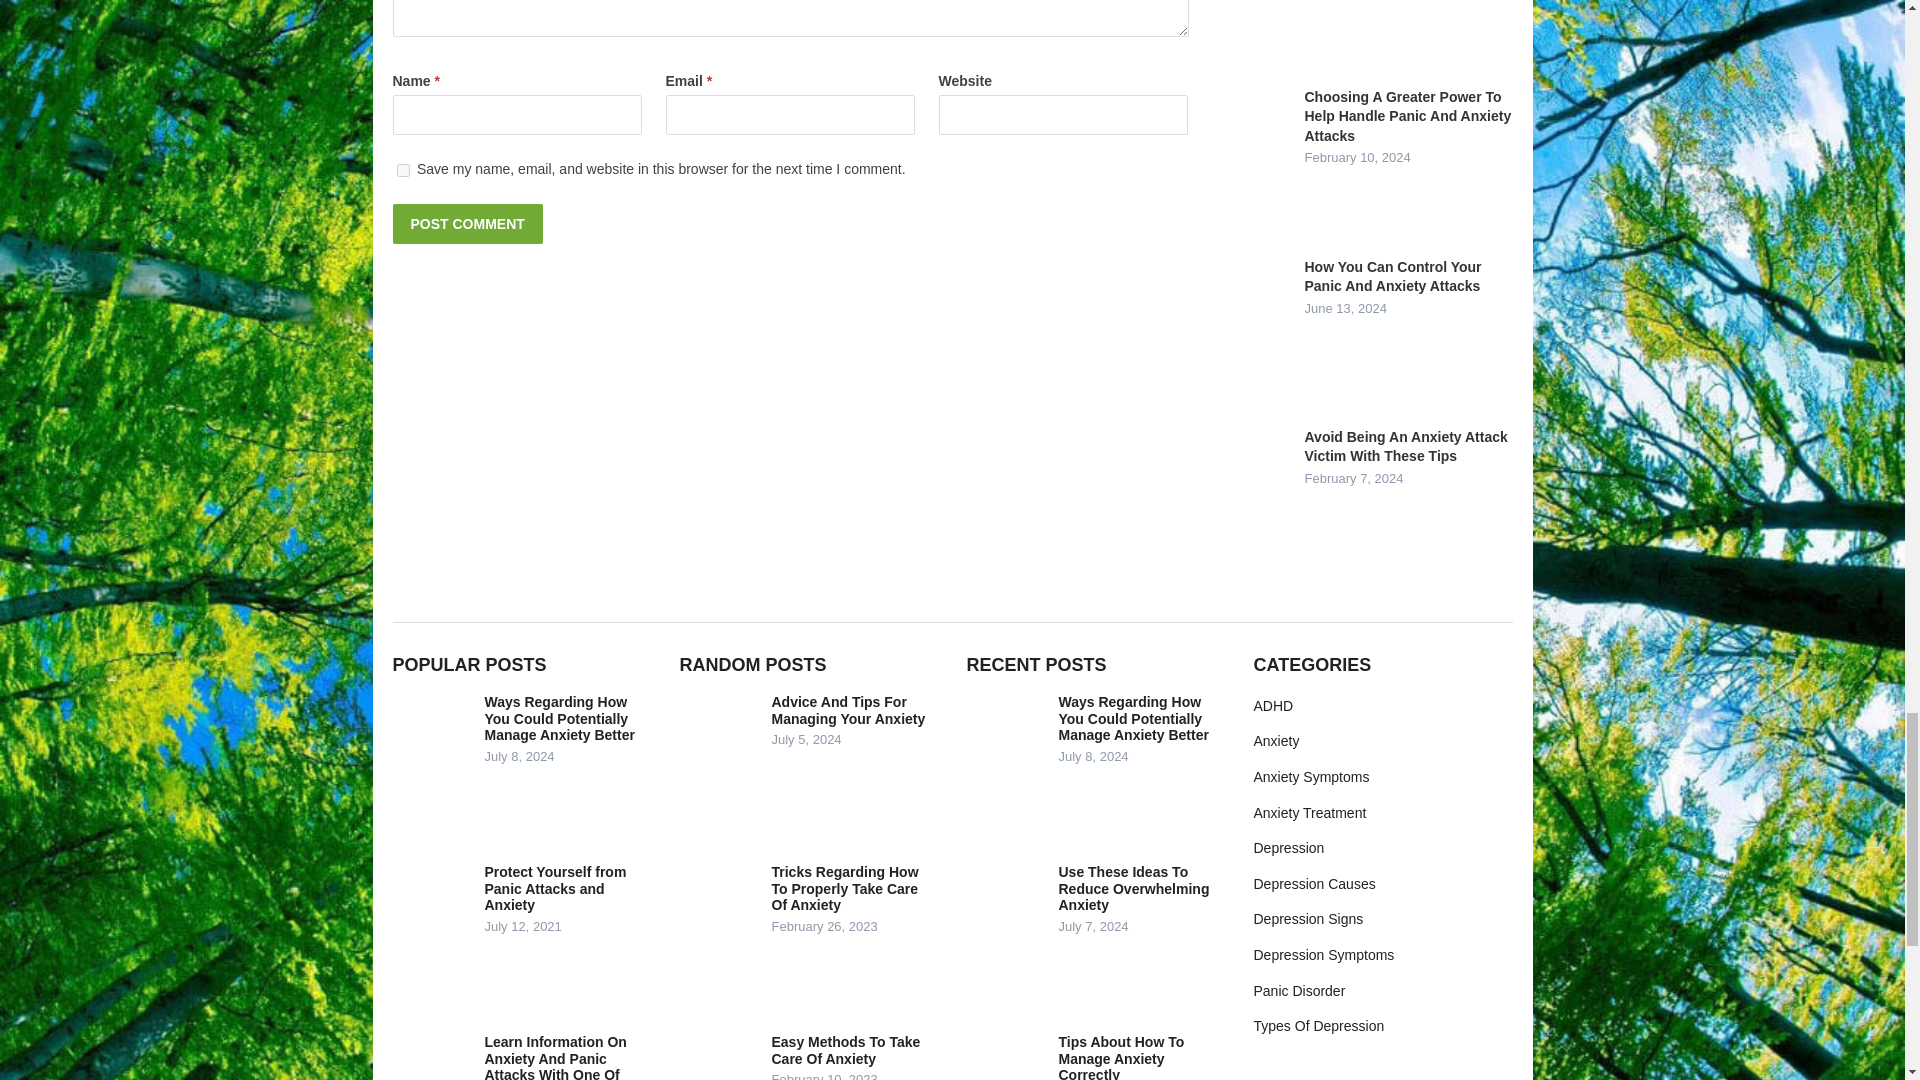 The width and height of the screenshot is (1920, 1080). What do you see at coordinates (402, 170) in the screenshot?
I see `yes` at bounding box center [402, 170].